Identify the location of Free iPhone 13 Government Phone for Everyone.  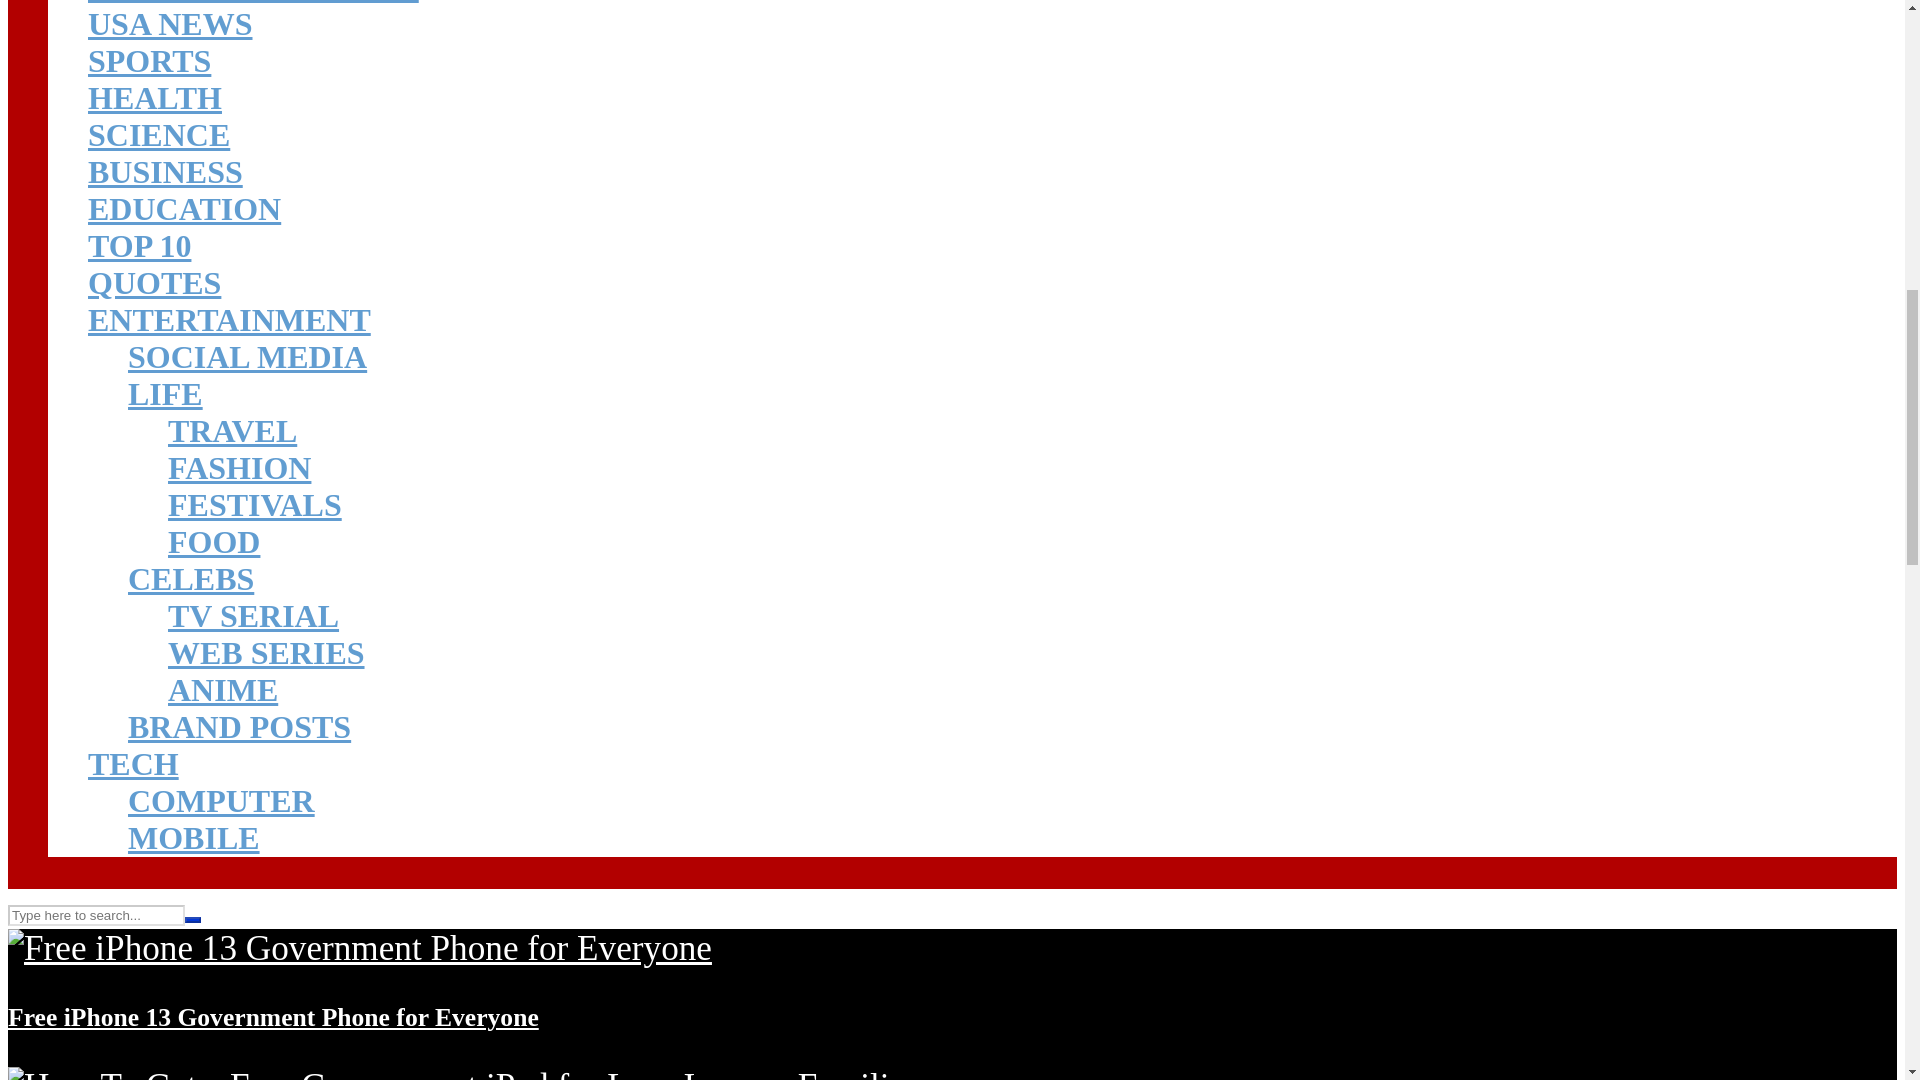
(360, 948).